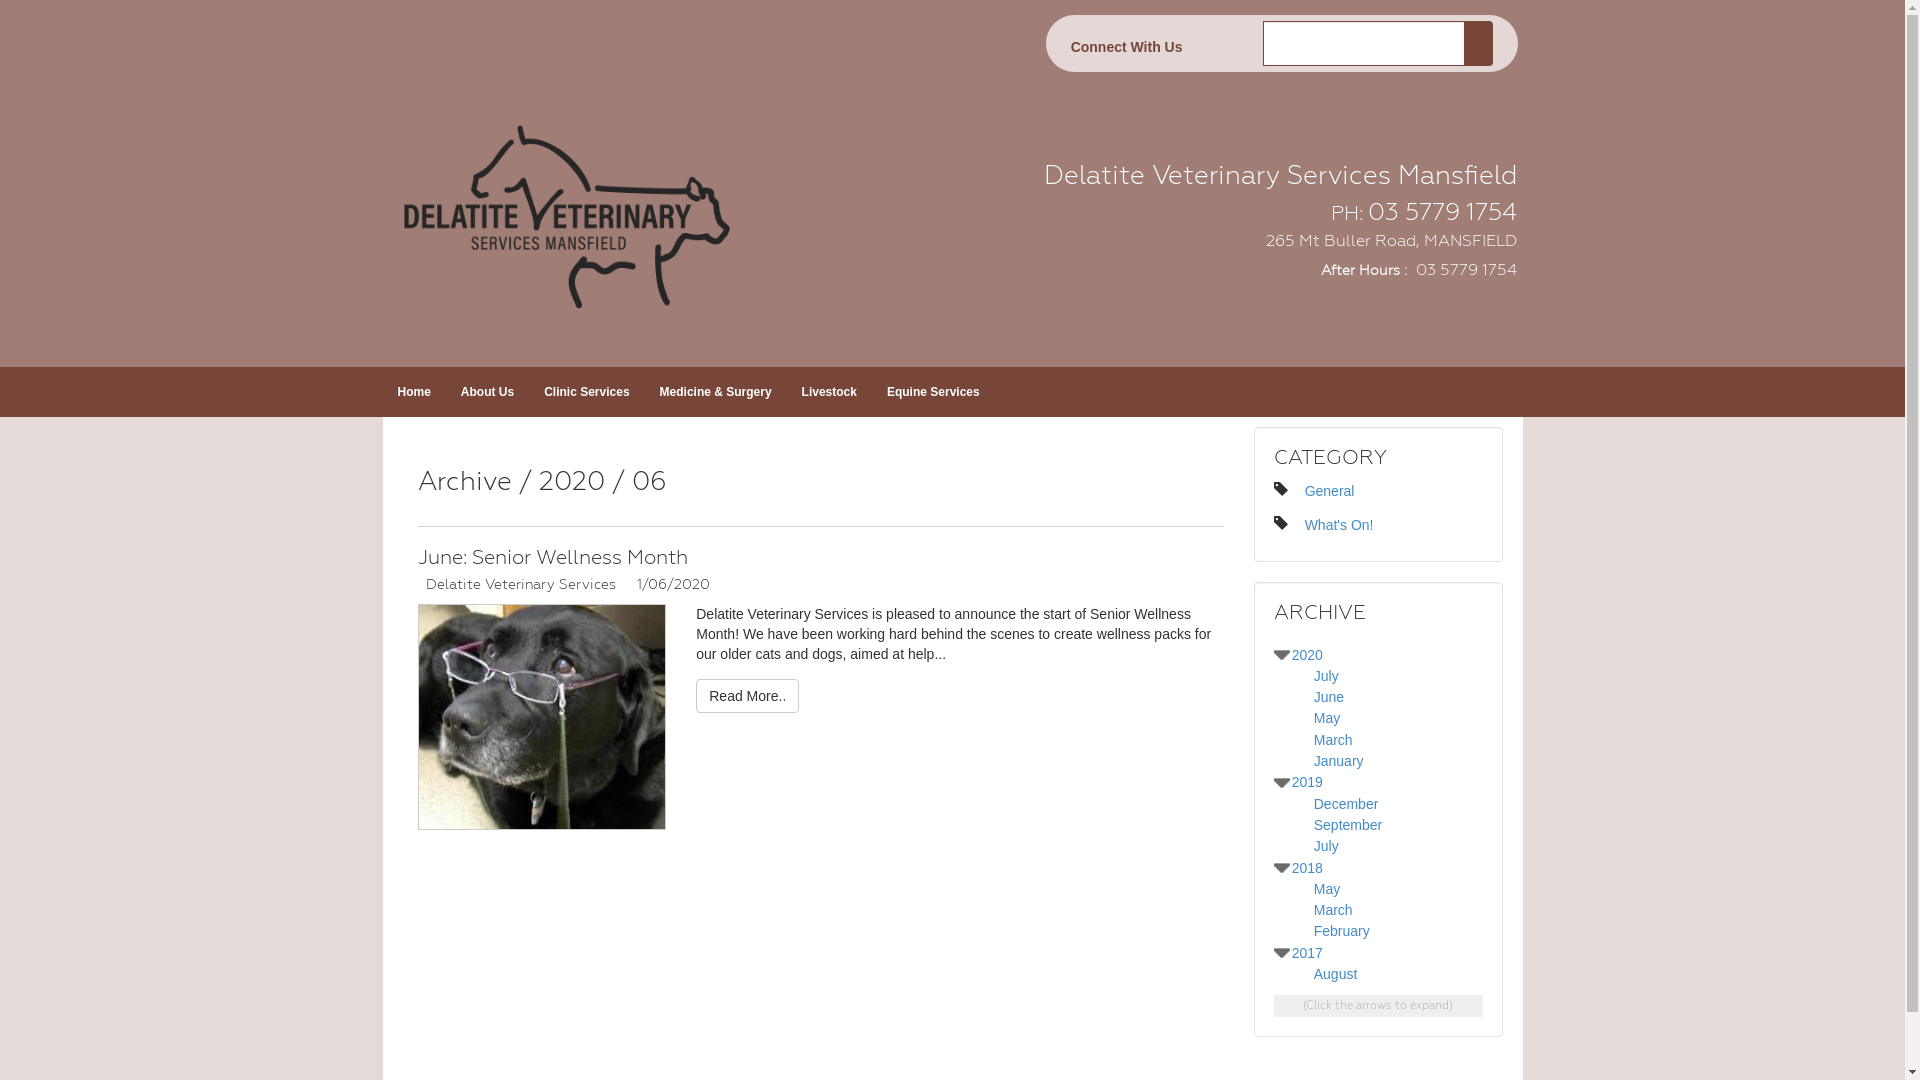 This screenshot has height=1080, width=1920. I want to click on May, so click(1327, 718).